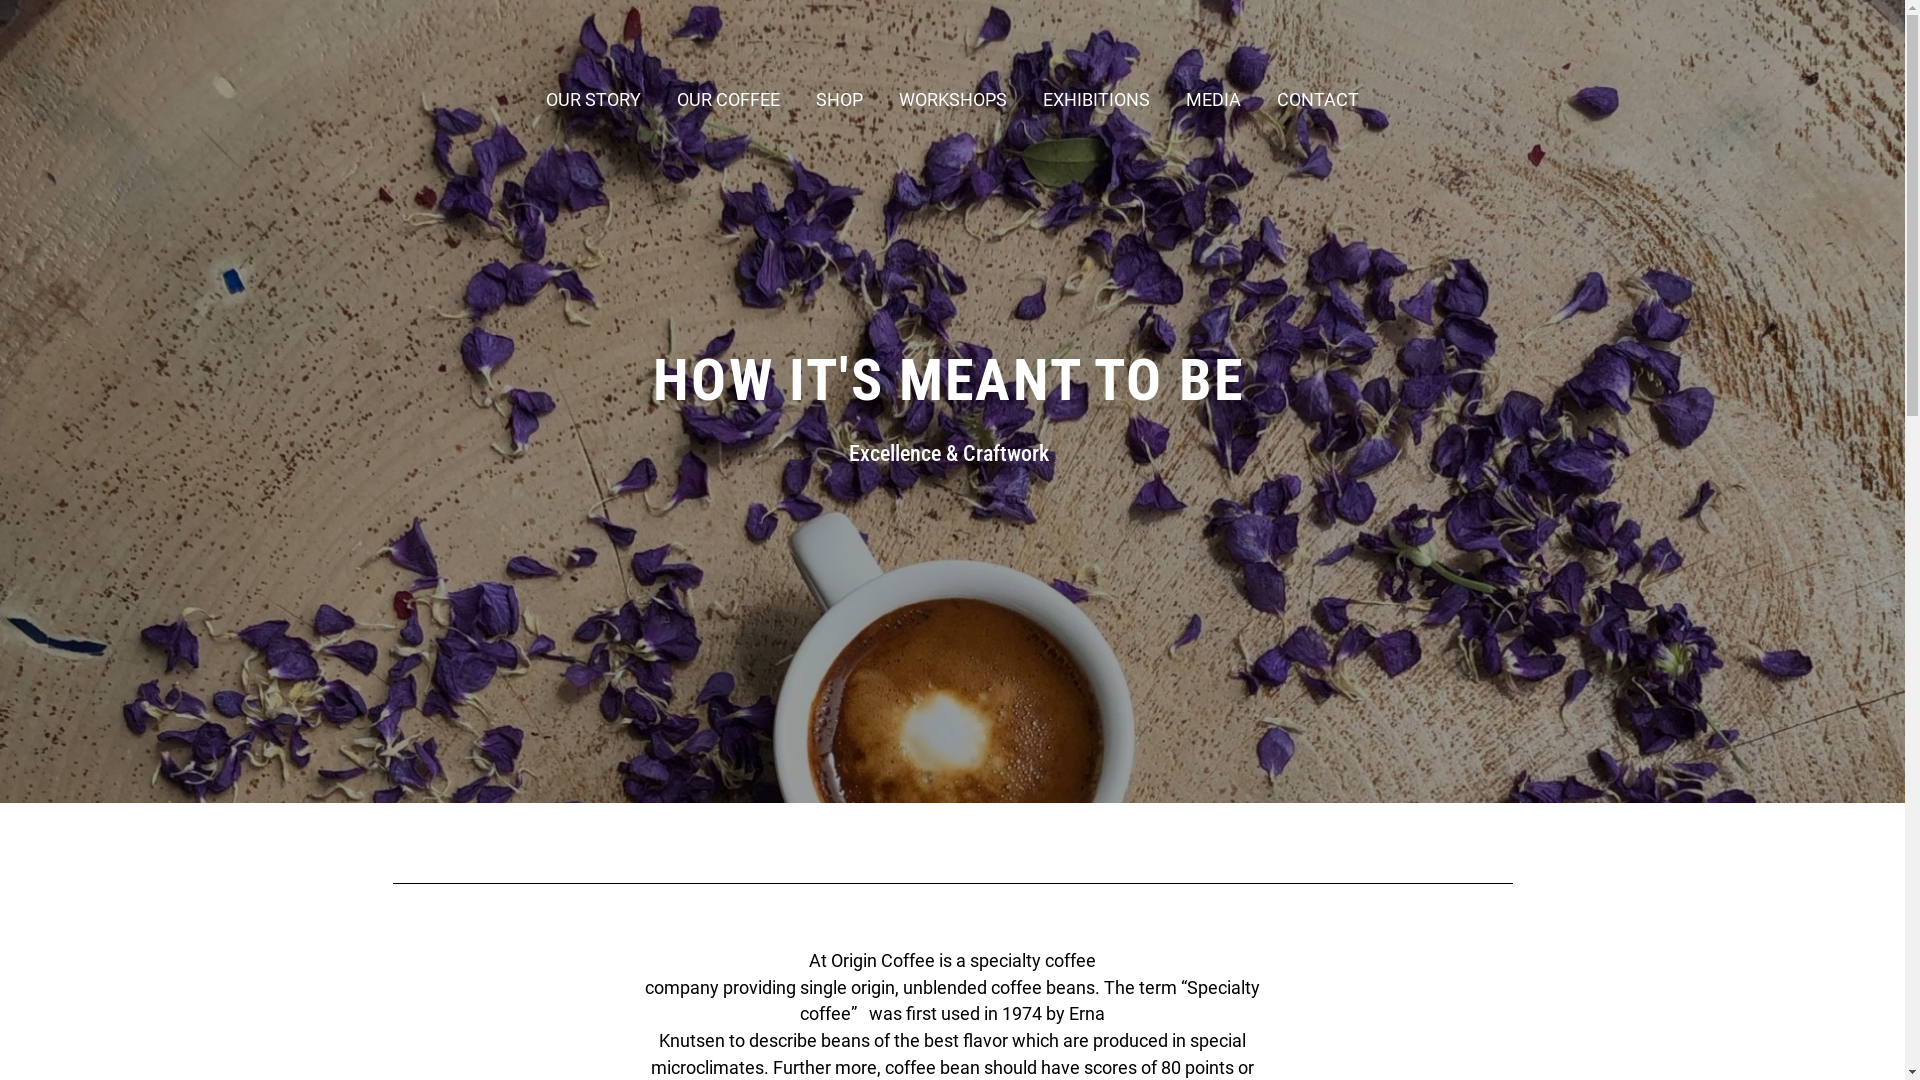 The image size is (1920, 1080). I want to click on CONTACT, so click(1318, 100).